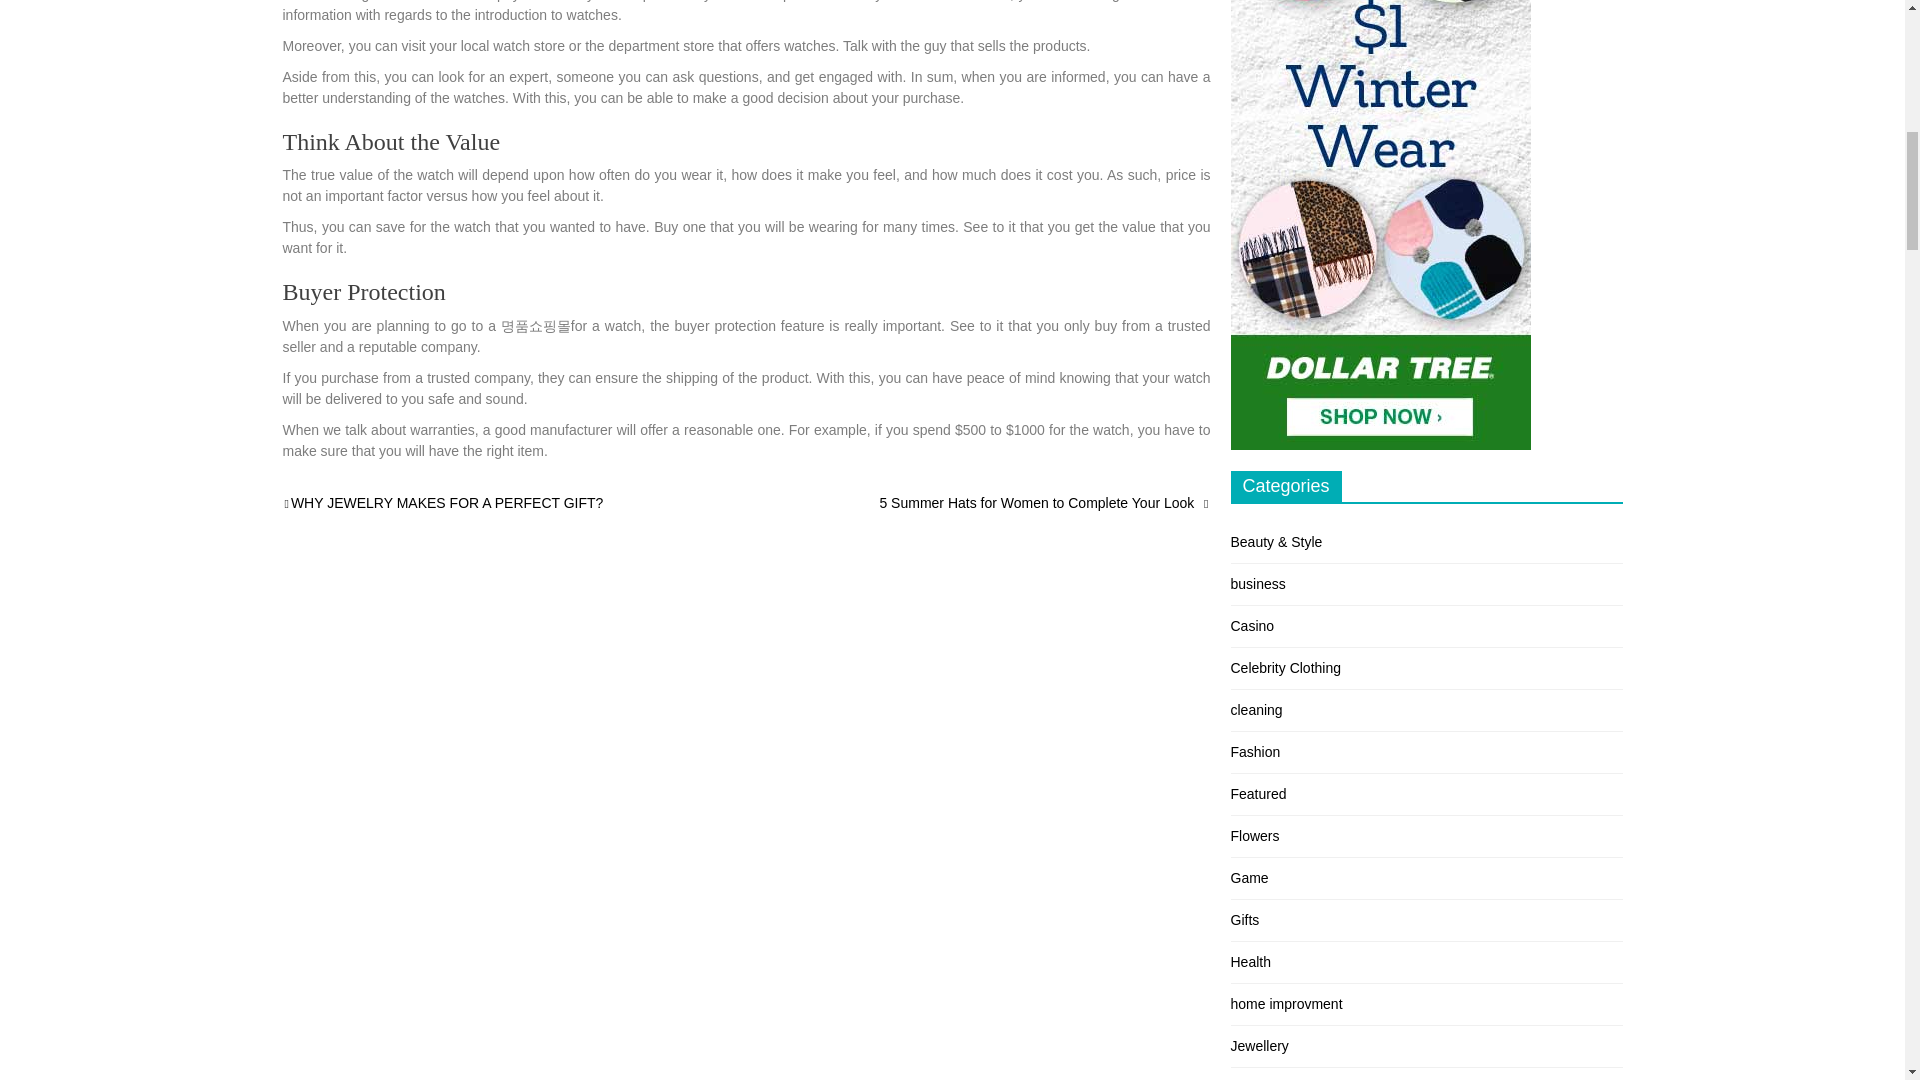 The width and height of the screenshot is (1920, 1080). Describe the element at coordinates (1256, 710) in the screenshot. I see `cleaning` at that location.